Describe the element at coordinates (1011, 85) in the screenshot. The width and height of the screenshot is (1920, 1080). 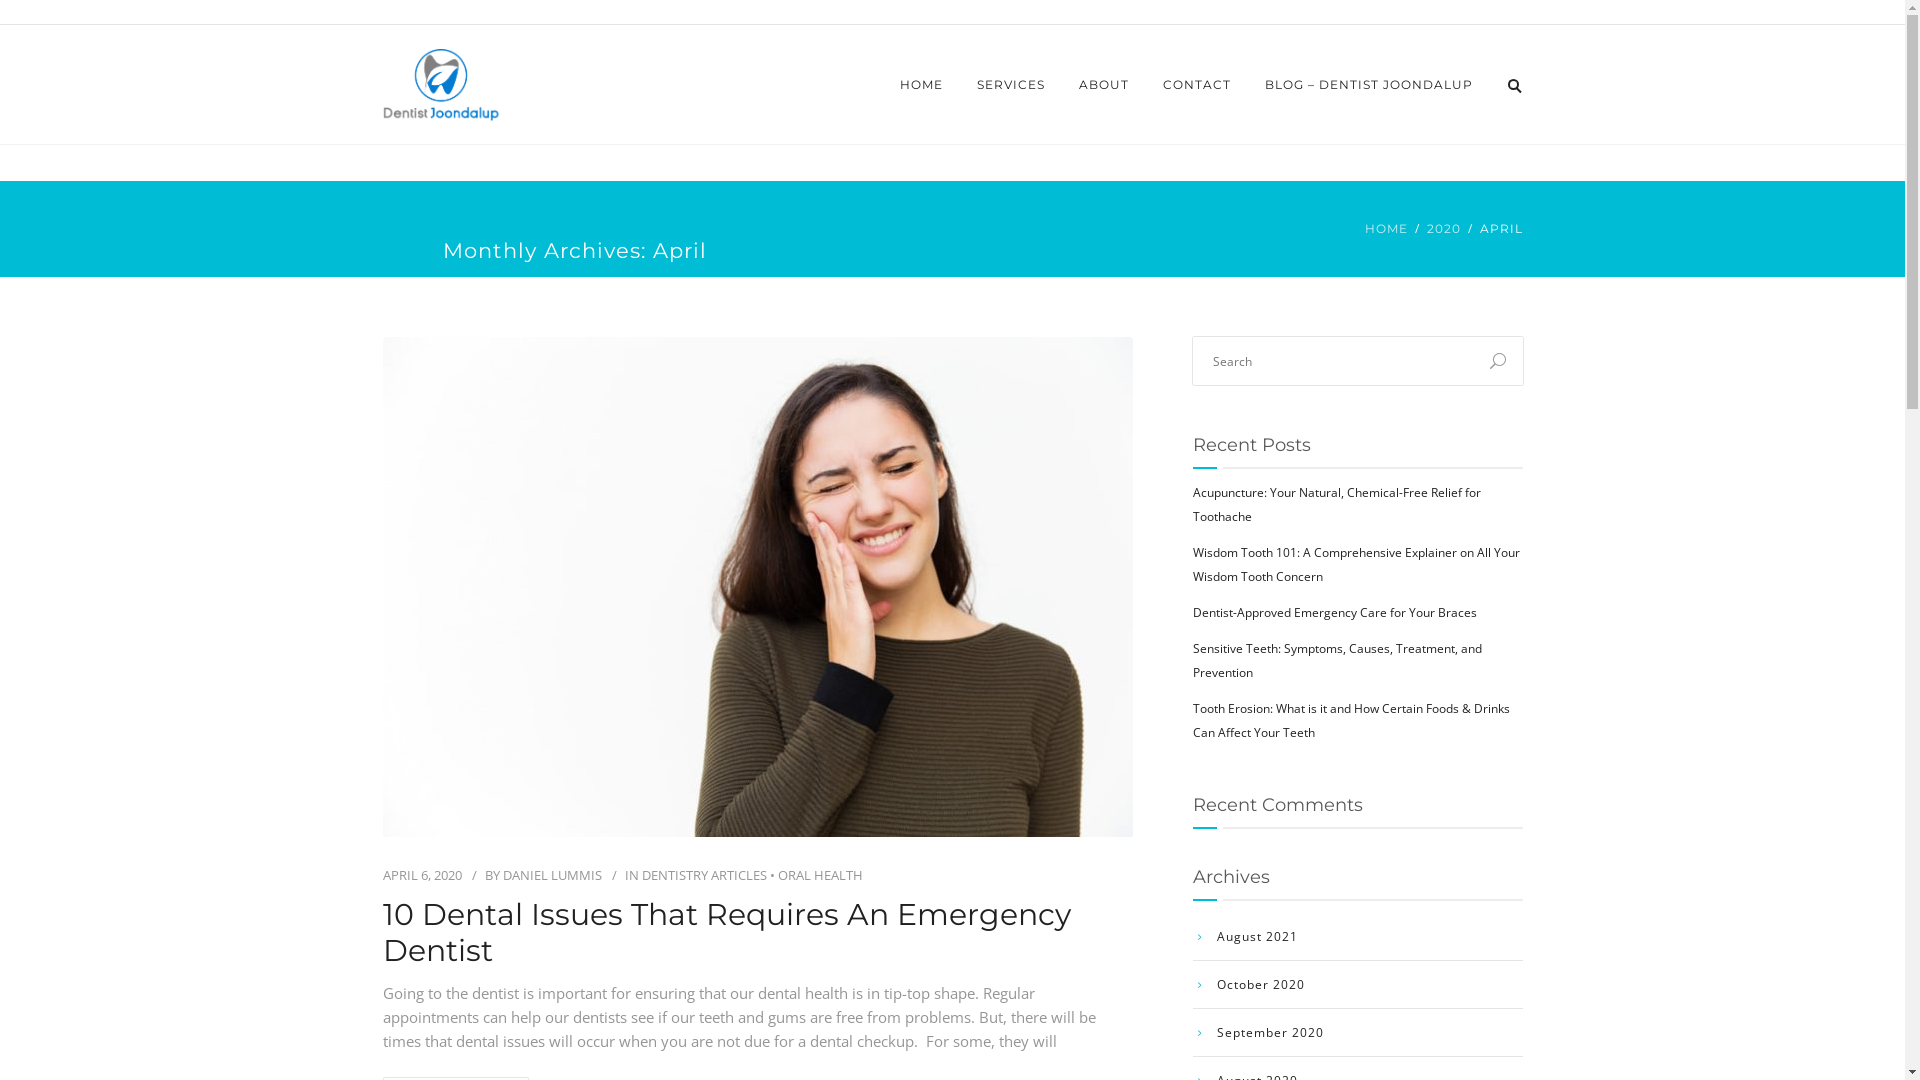
I see `SERVICES` at that location.